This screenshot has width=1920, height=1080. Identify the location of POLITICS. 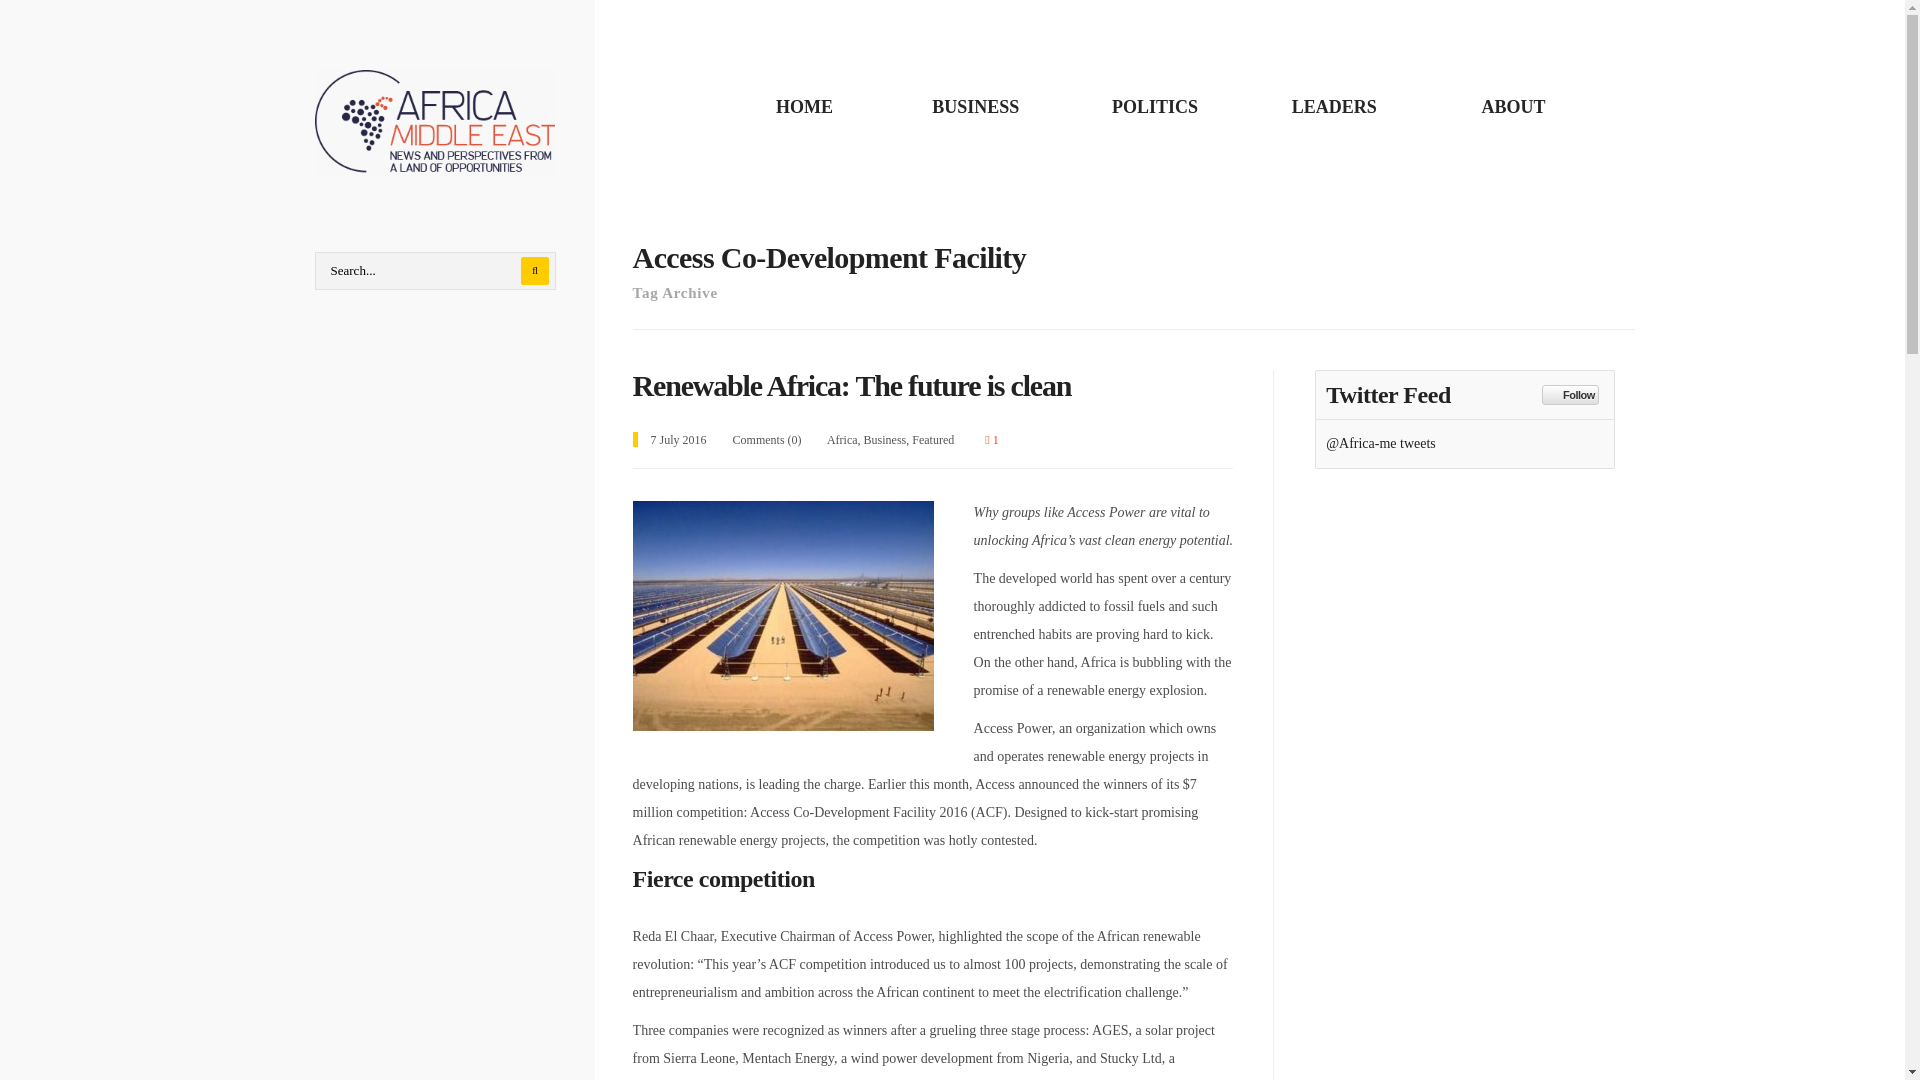
(1154, 106).